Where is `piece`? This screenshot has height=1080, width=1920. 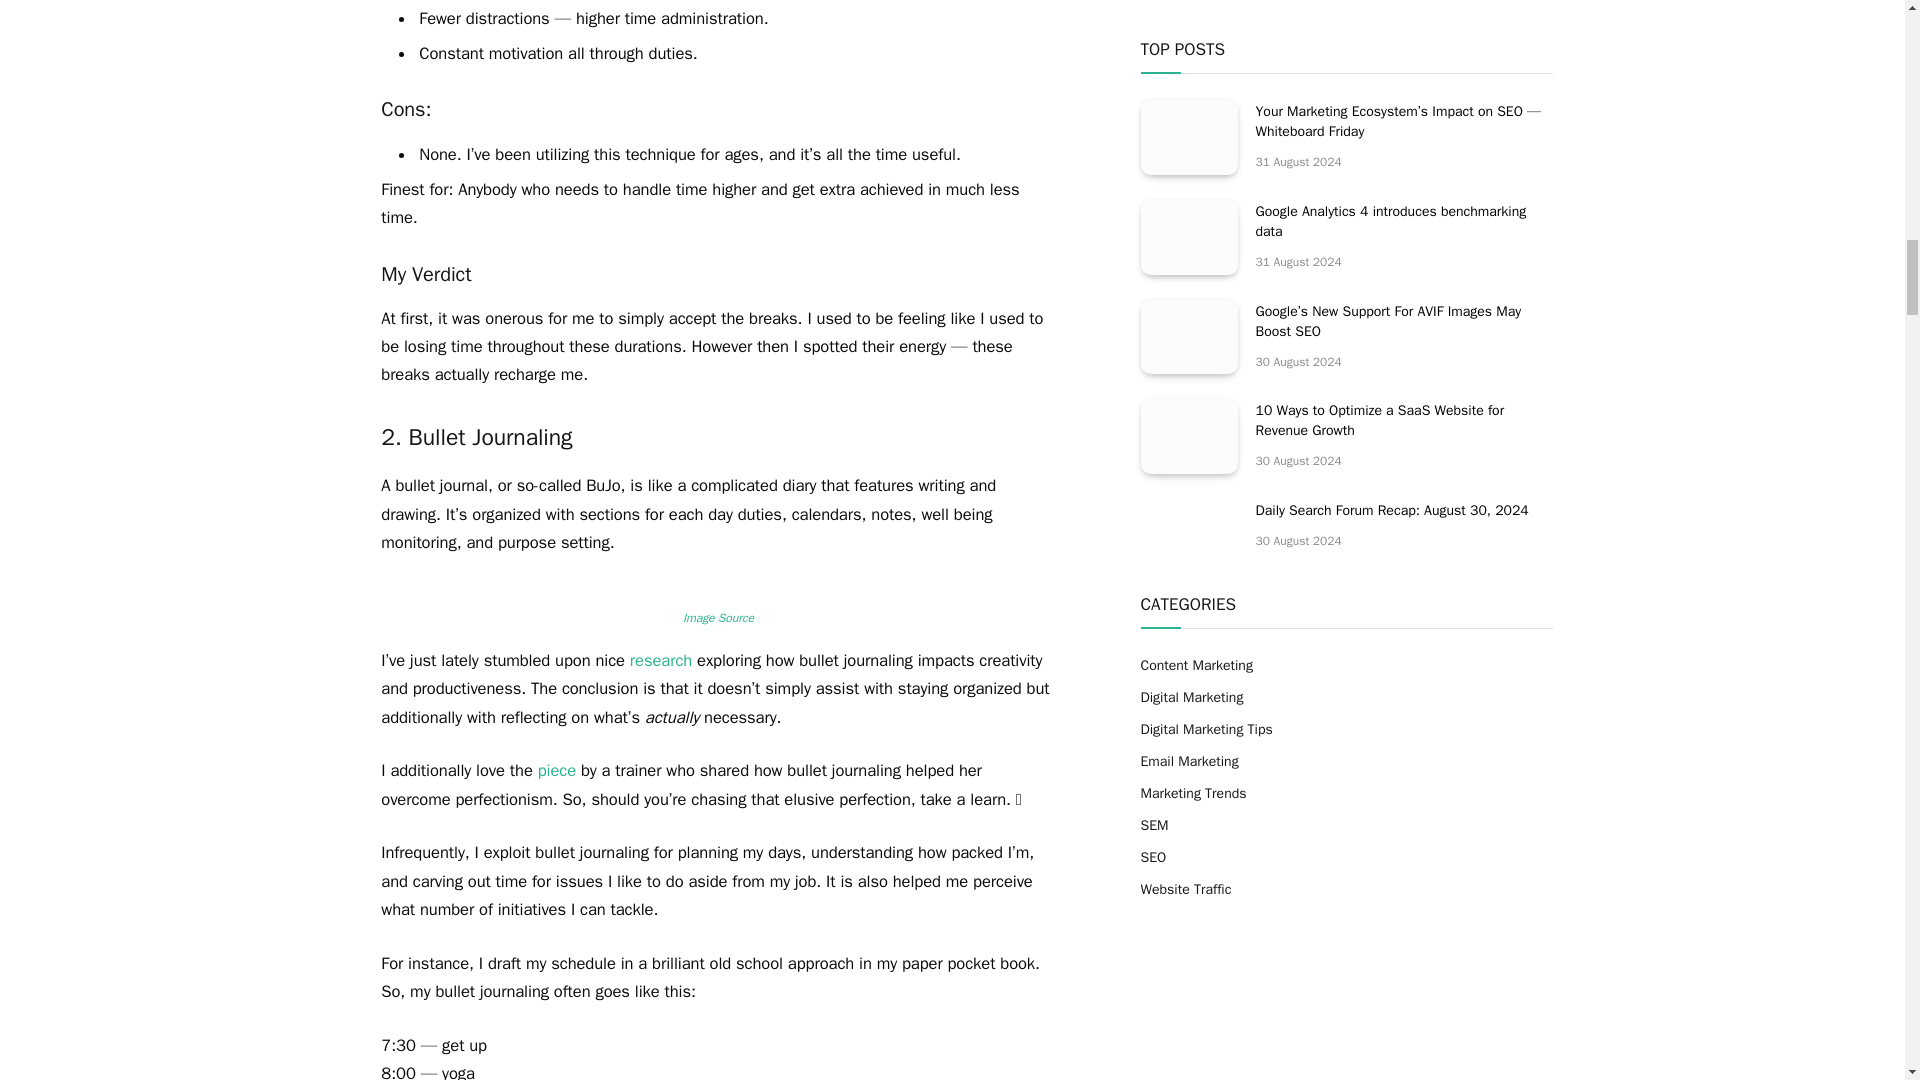
piece is located at coordinates (556, 770).